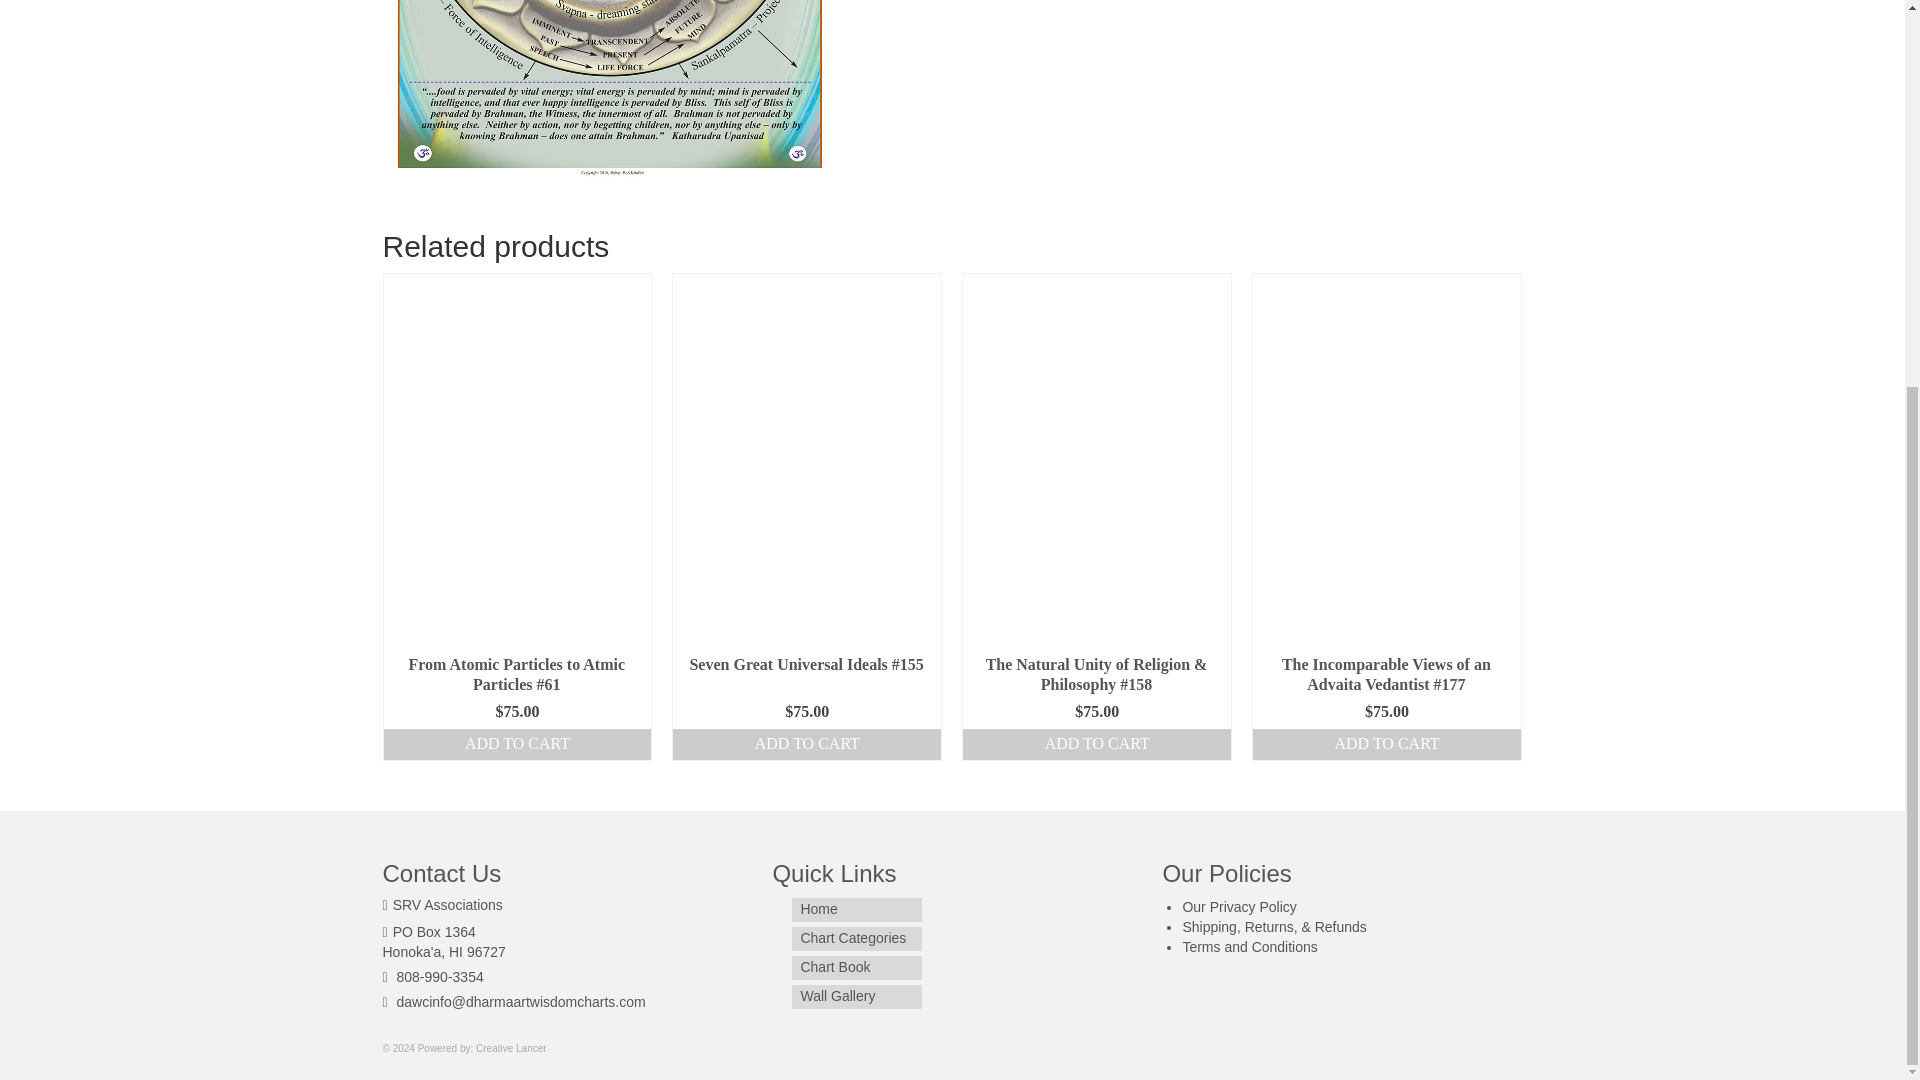 The width and height of the screenshot is (1920, 1080). Describe the element at coordinates (1239, 906) in the screenshot. I see `Our Privacy Policy` at that location.